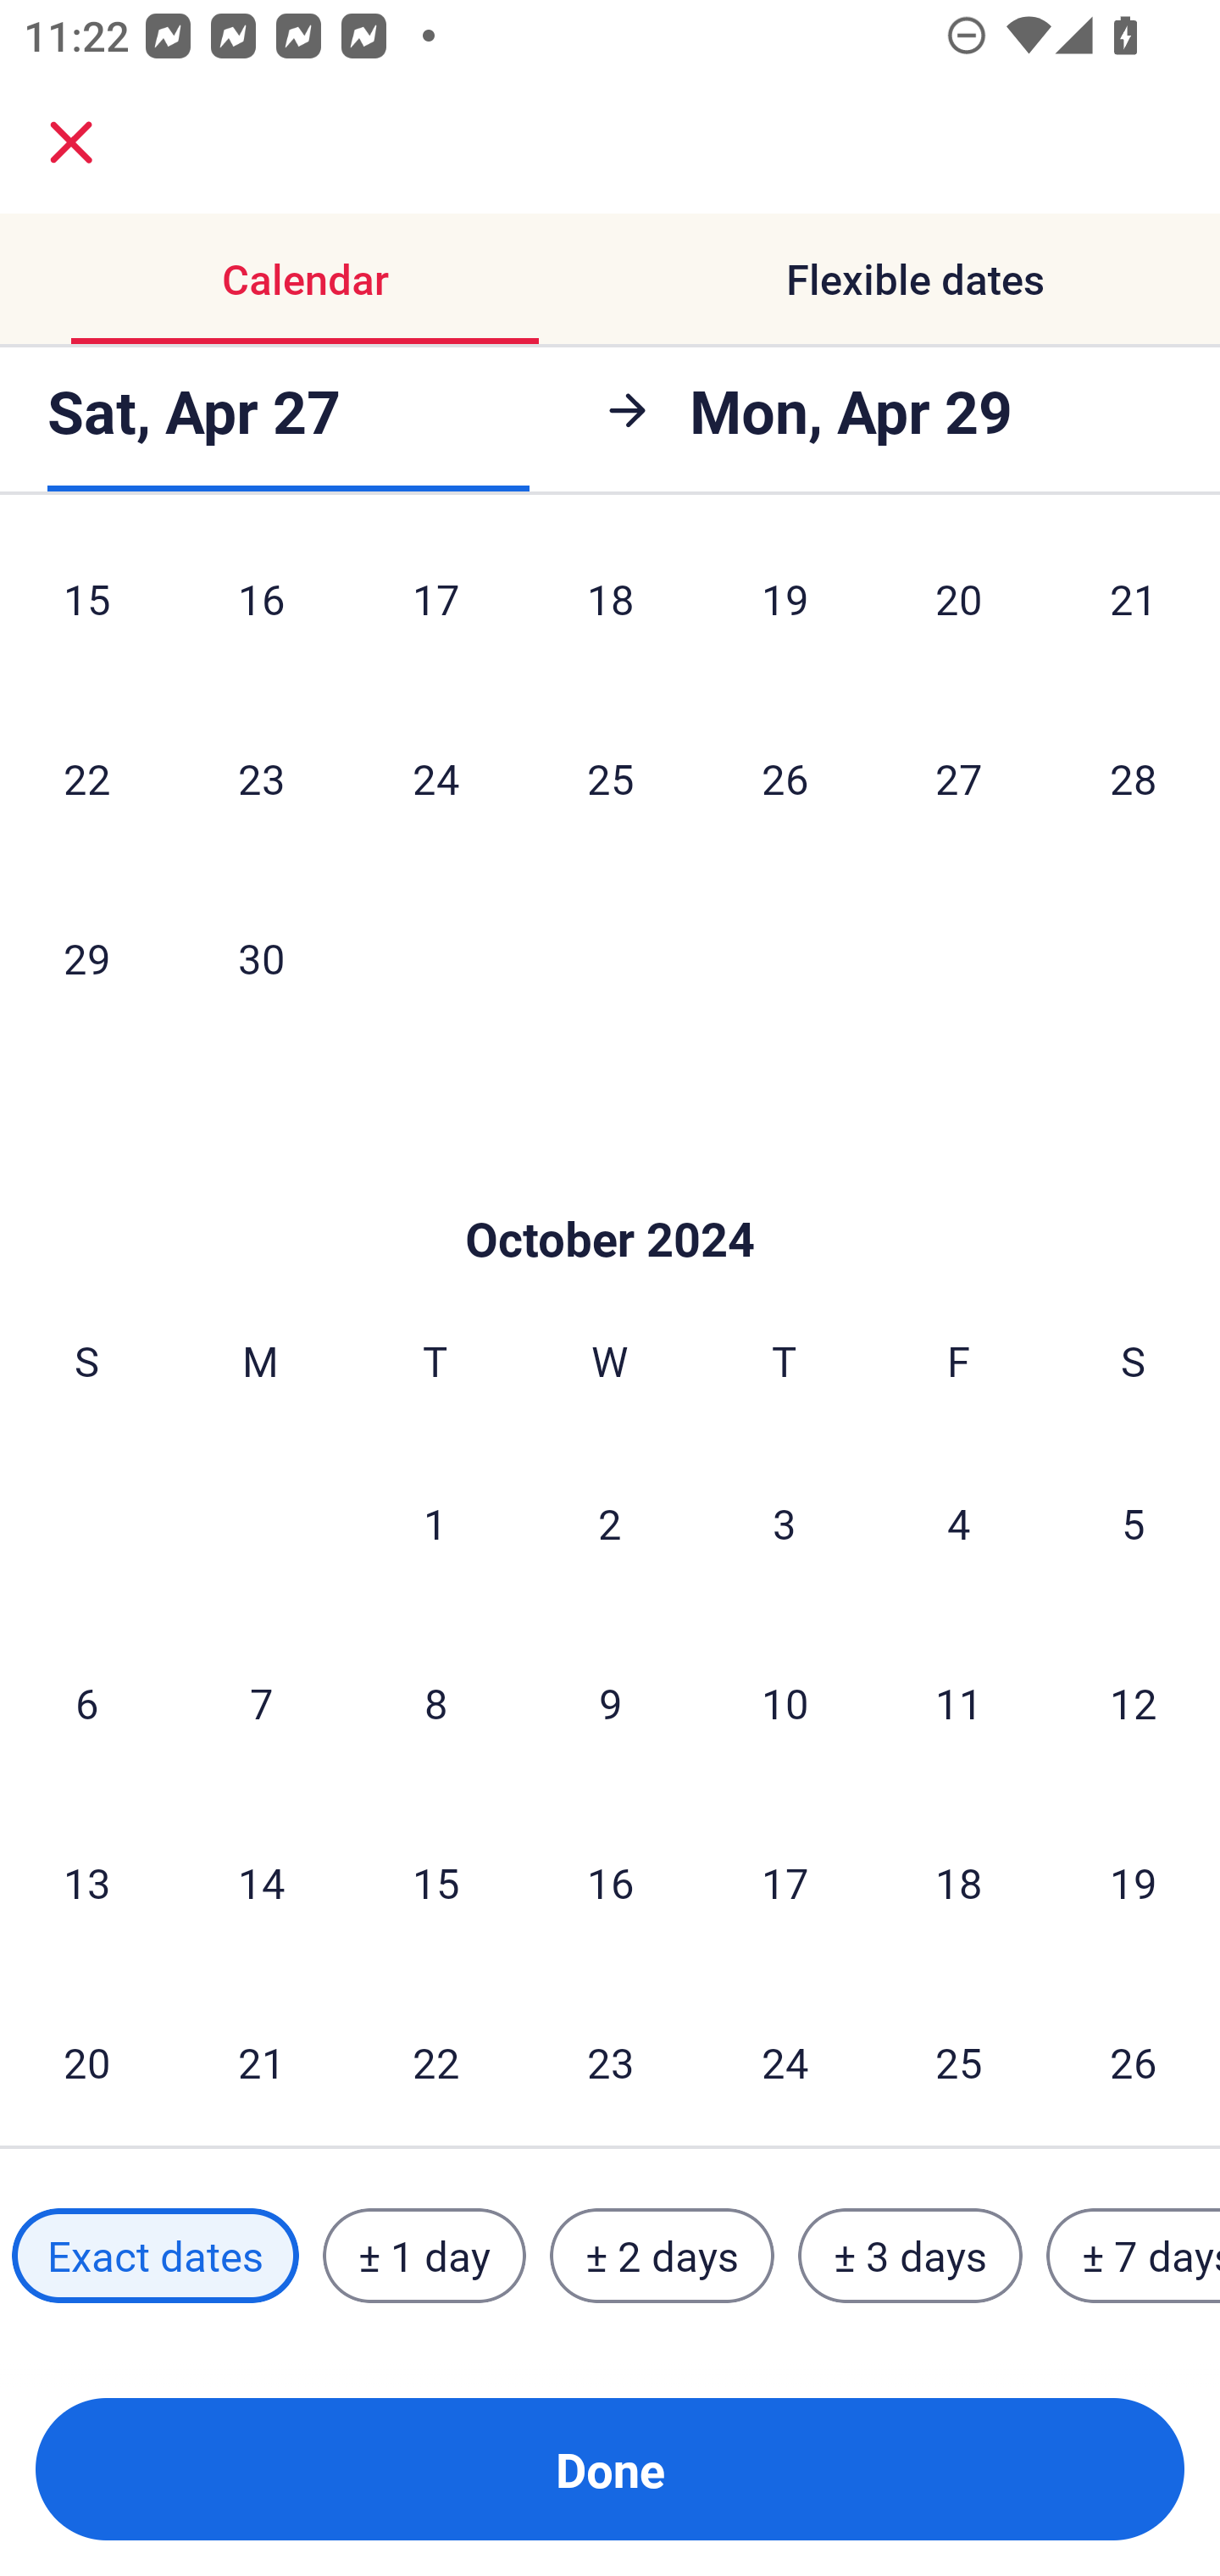 This screenshot has height=2576, width=1220. What do you see at coordinates (1134, 2255) in the screenshot?
I see `± 7 days` at bounding box center [1134, 2255].